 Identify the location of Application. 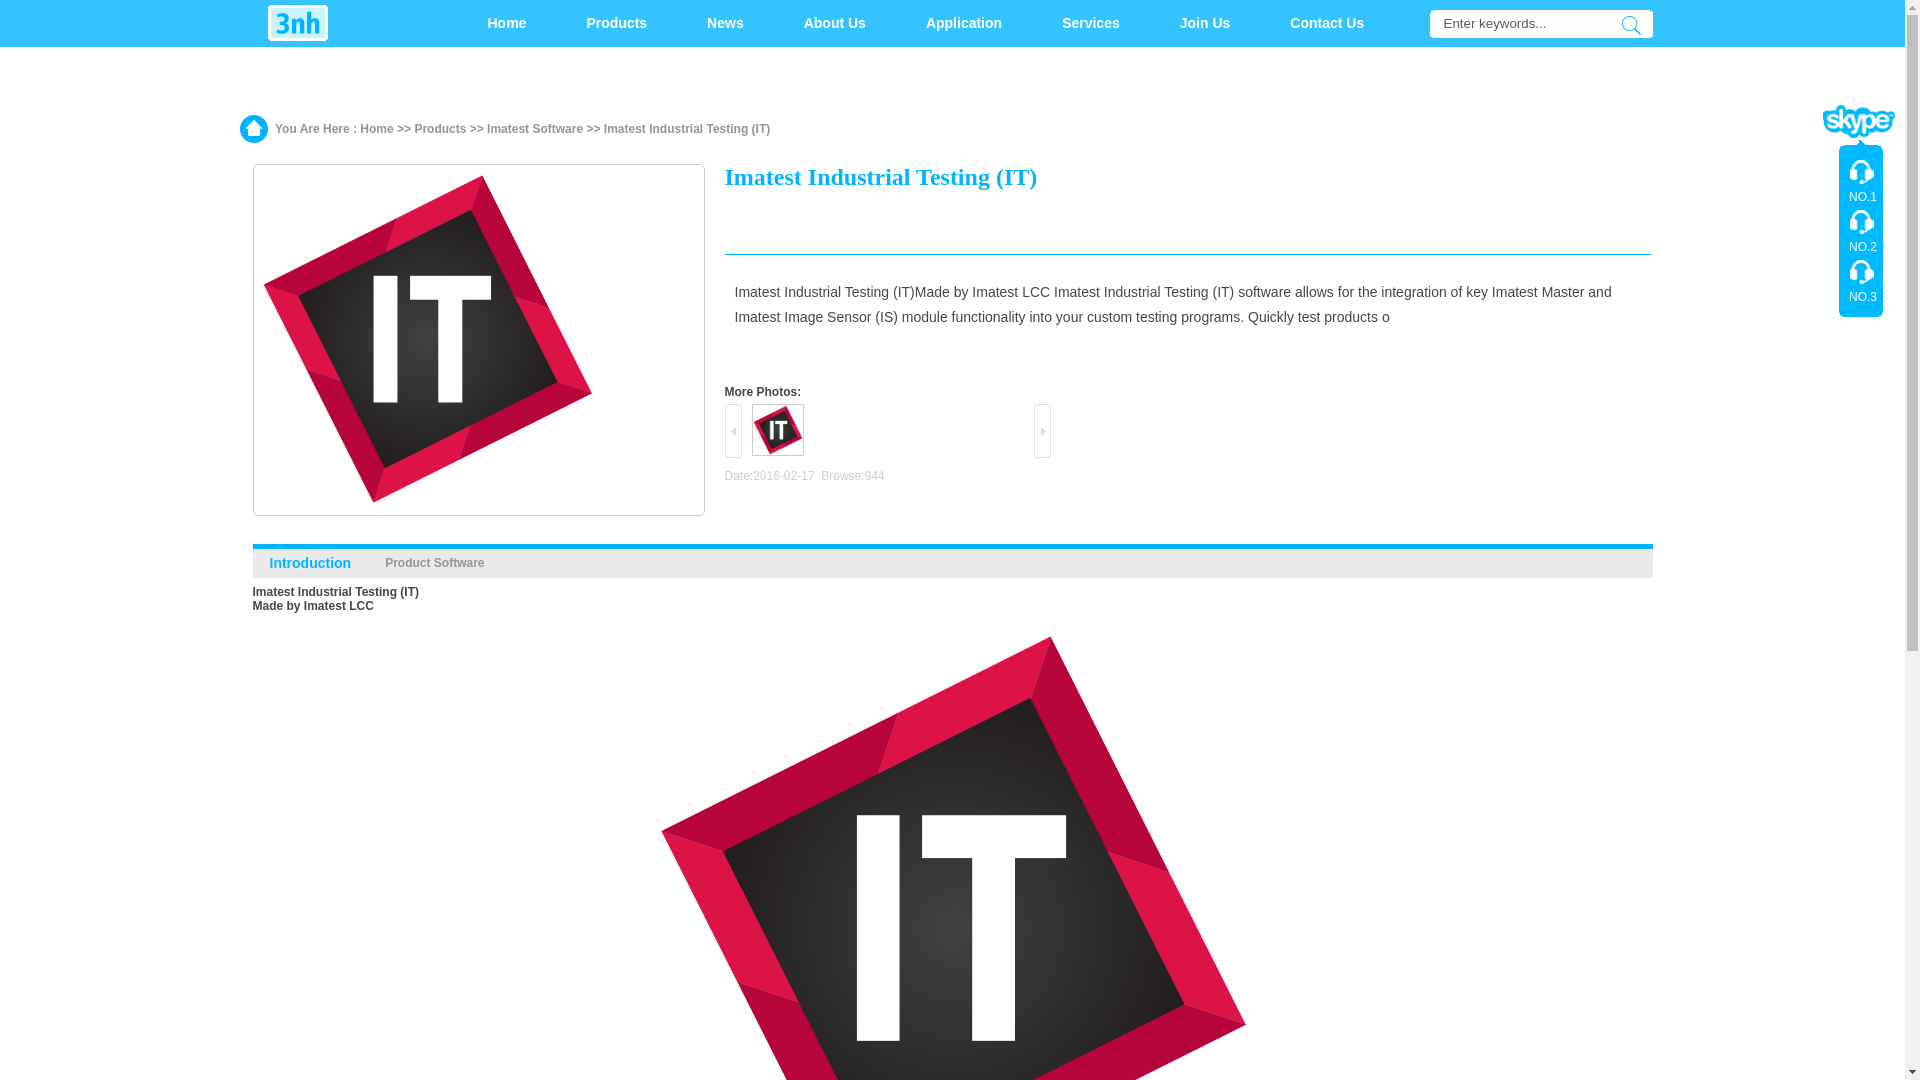
(964, 24).